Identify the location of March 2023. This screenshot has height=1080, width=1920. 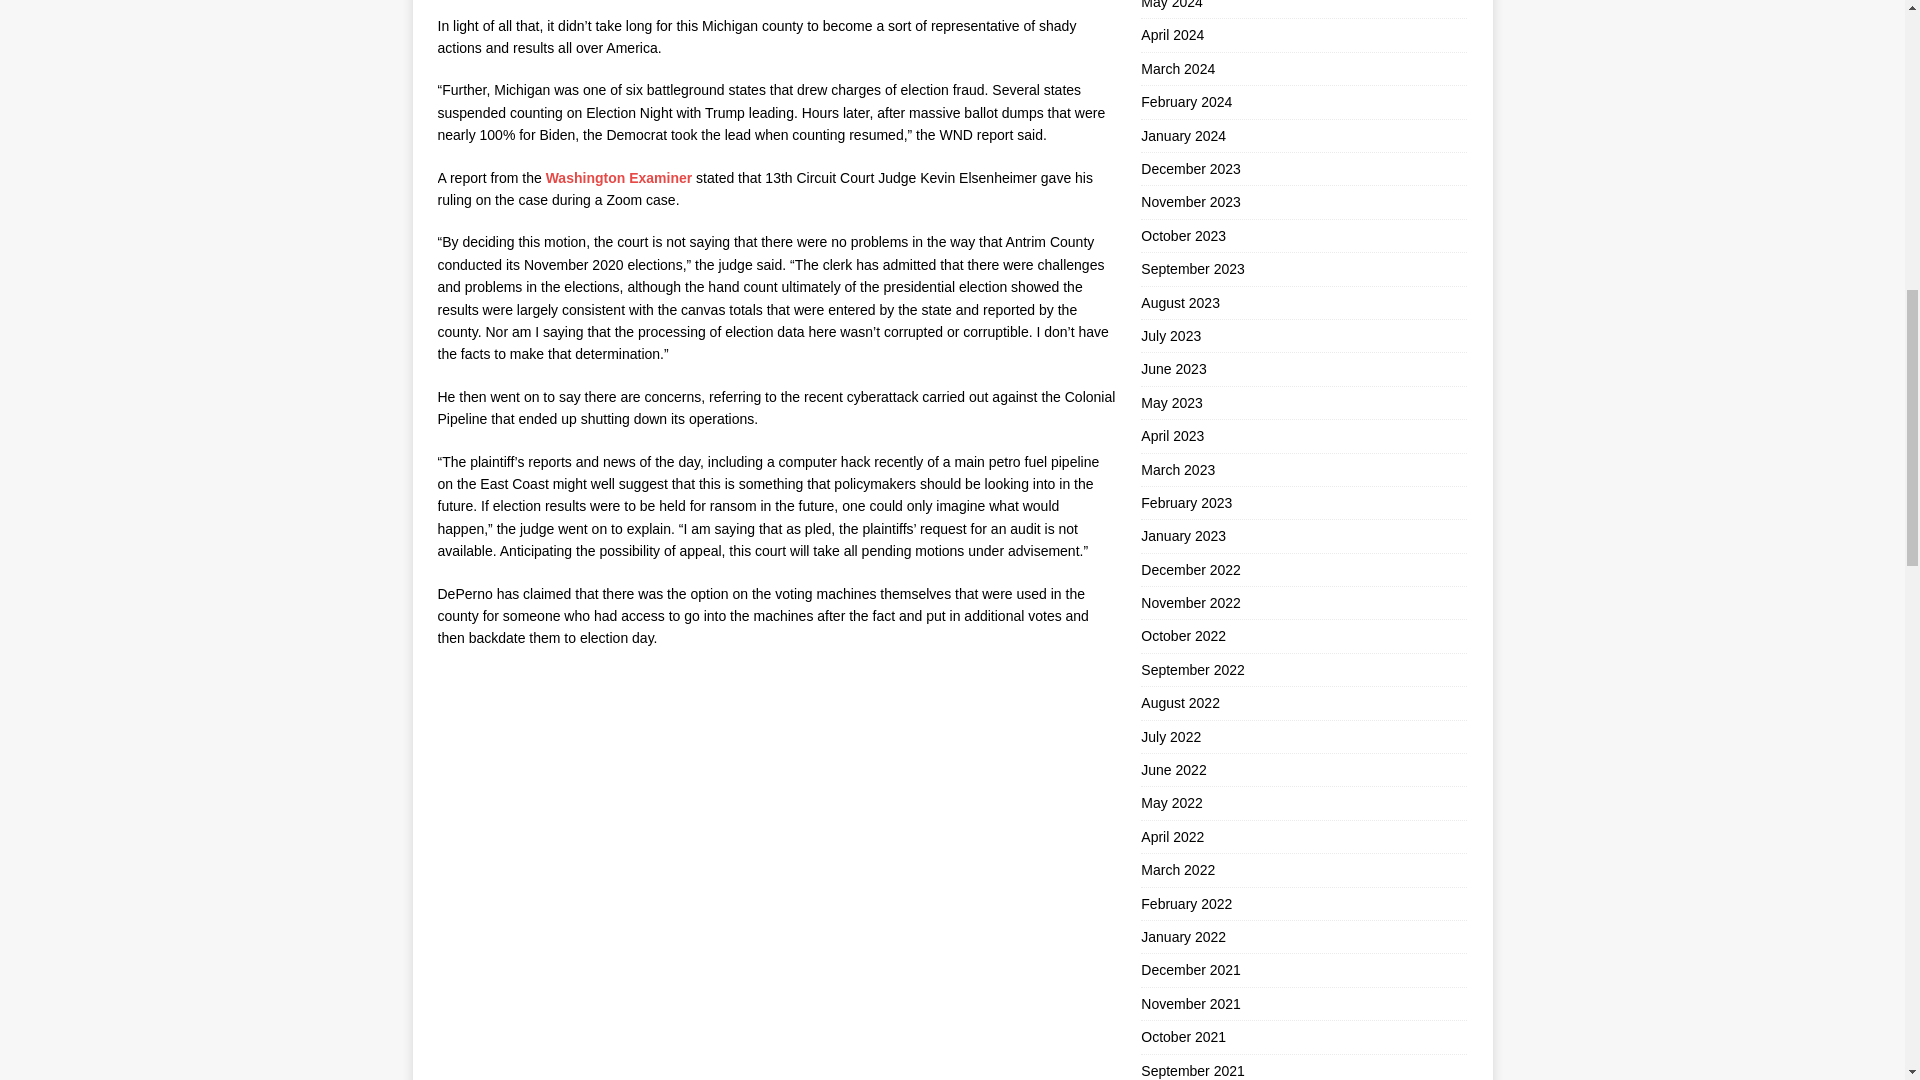
(1303, 470).